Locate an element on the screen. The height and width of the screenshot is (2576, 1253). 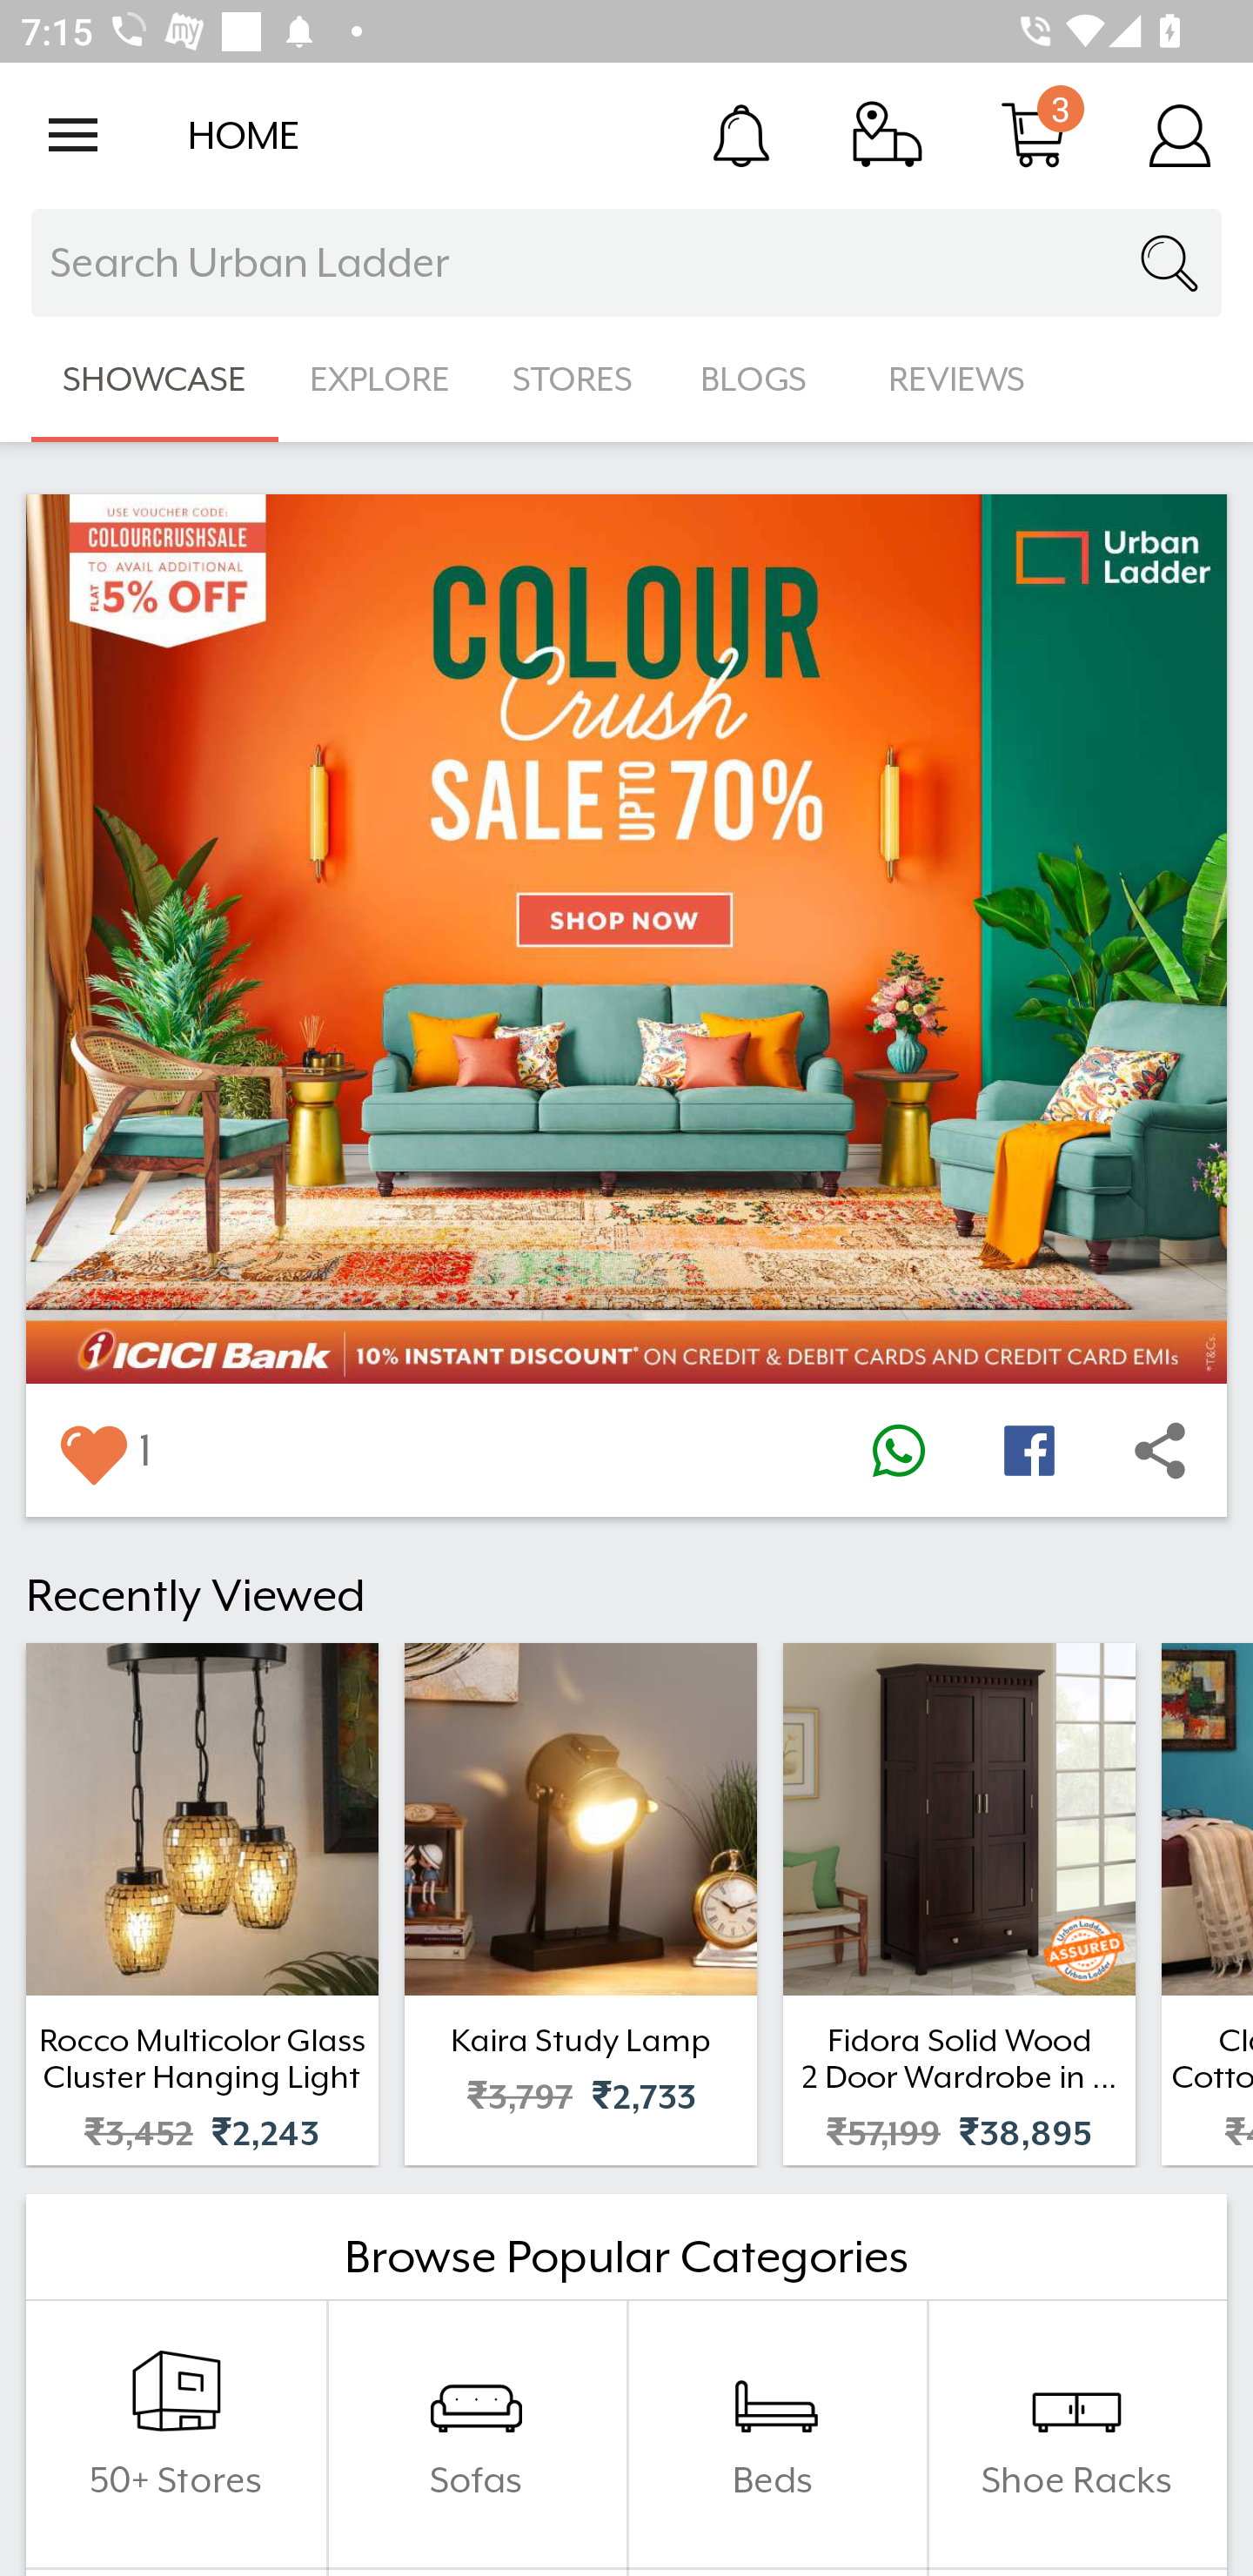
REVIEWS is located at coordinates (957, 379).